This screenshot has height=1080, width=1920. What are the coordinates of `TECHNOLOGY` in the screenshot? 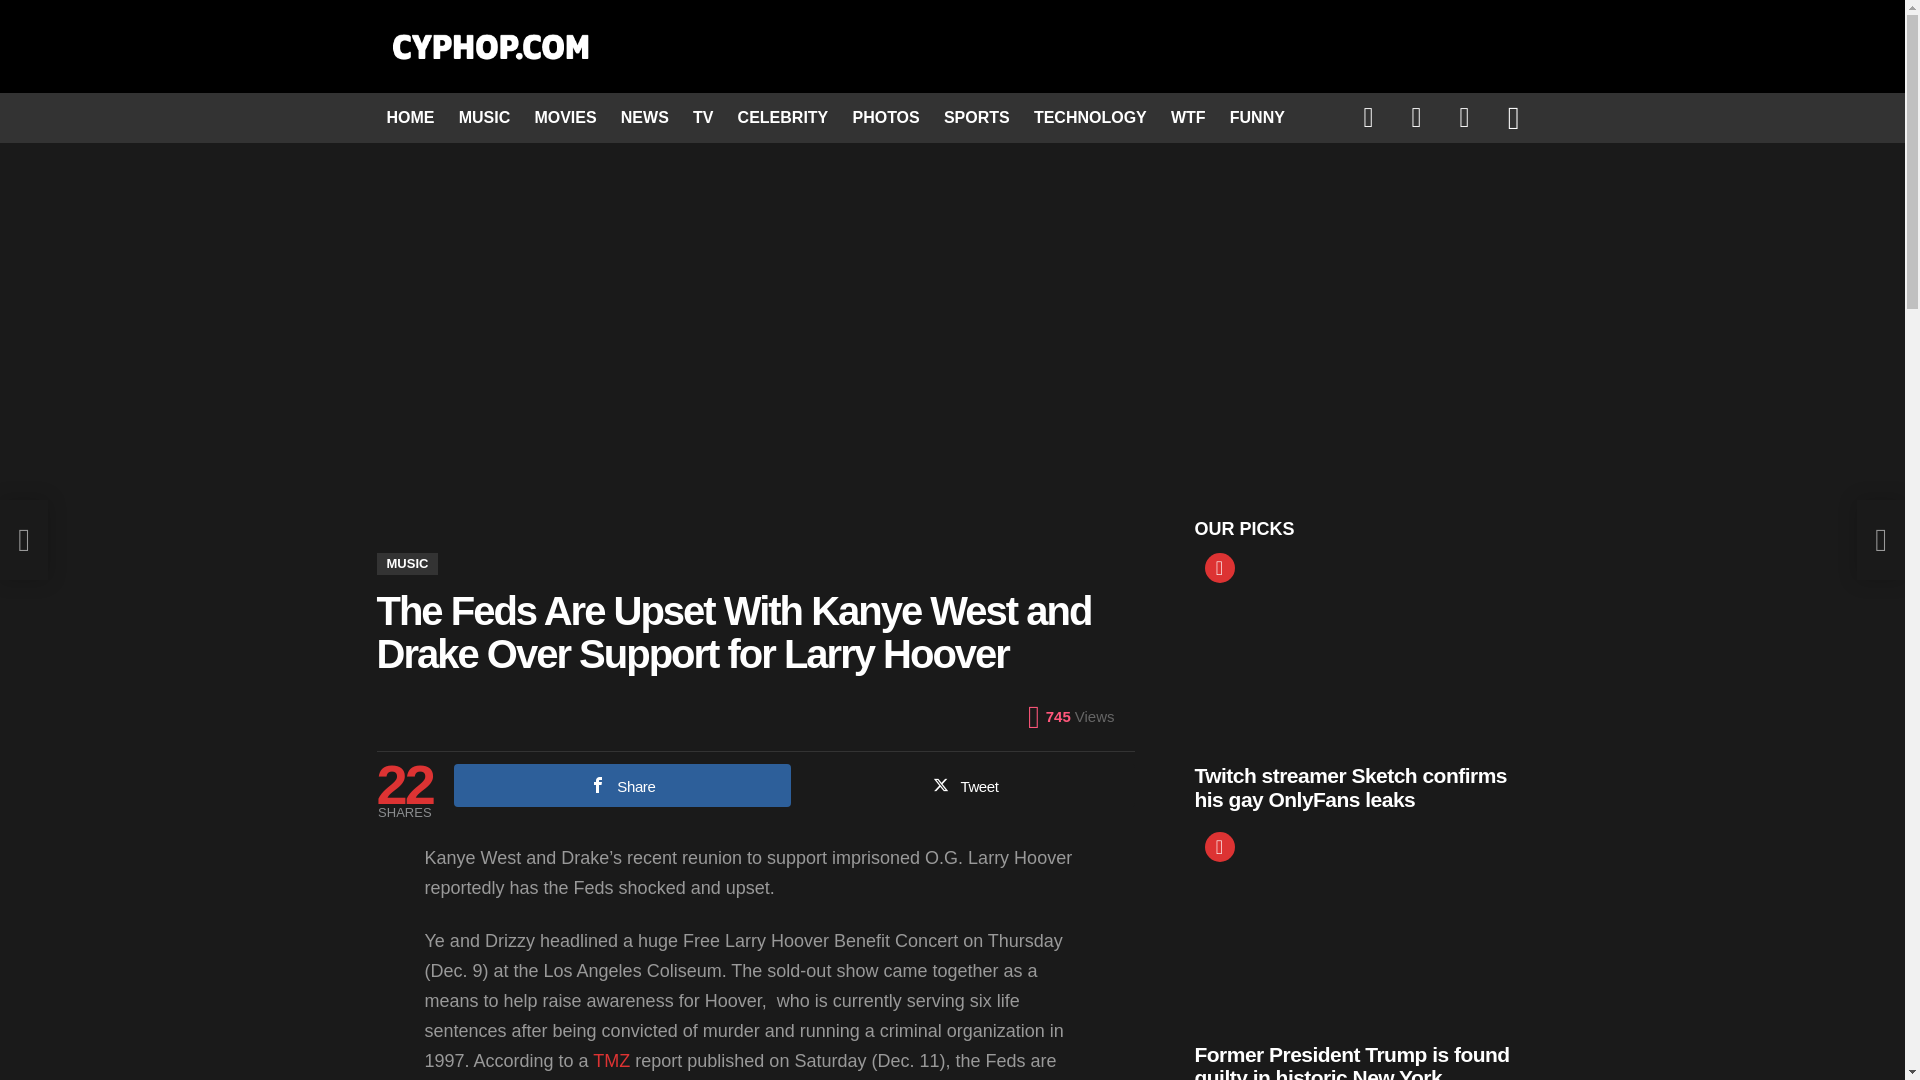 It's located at (1090, 117).